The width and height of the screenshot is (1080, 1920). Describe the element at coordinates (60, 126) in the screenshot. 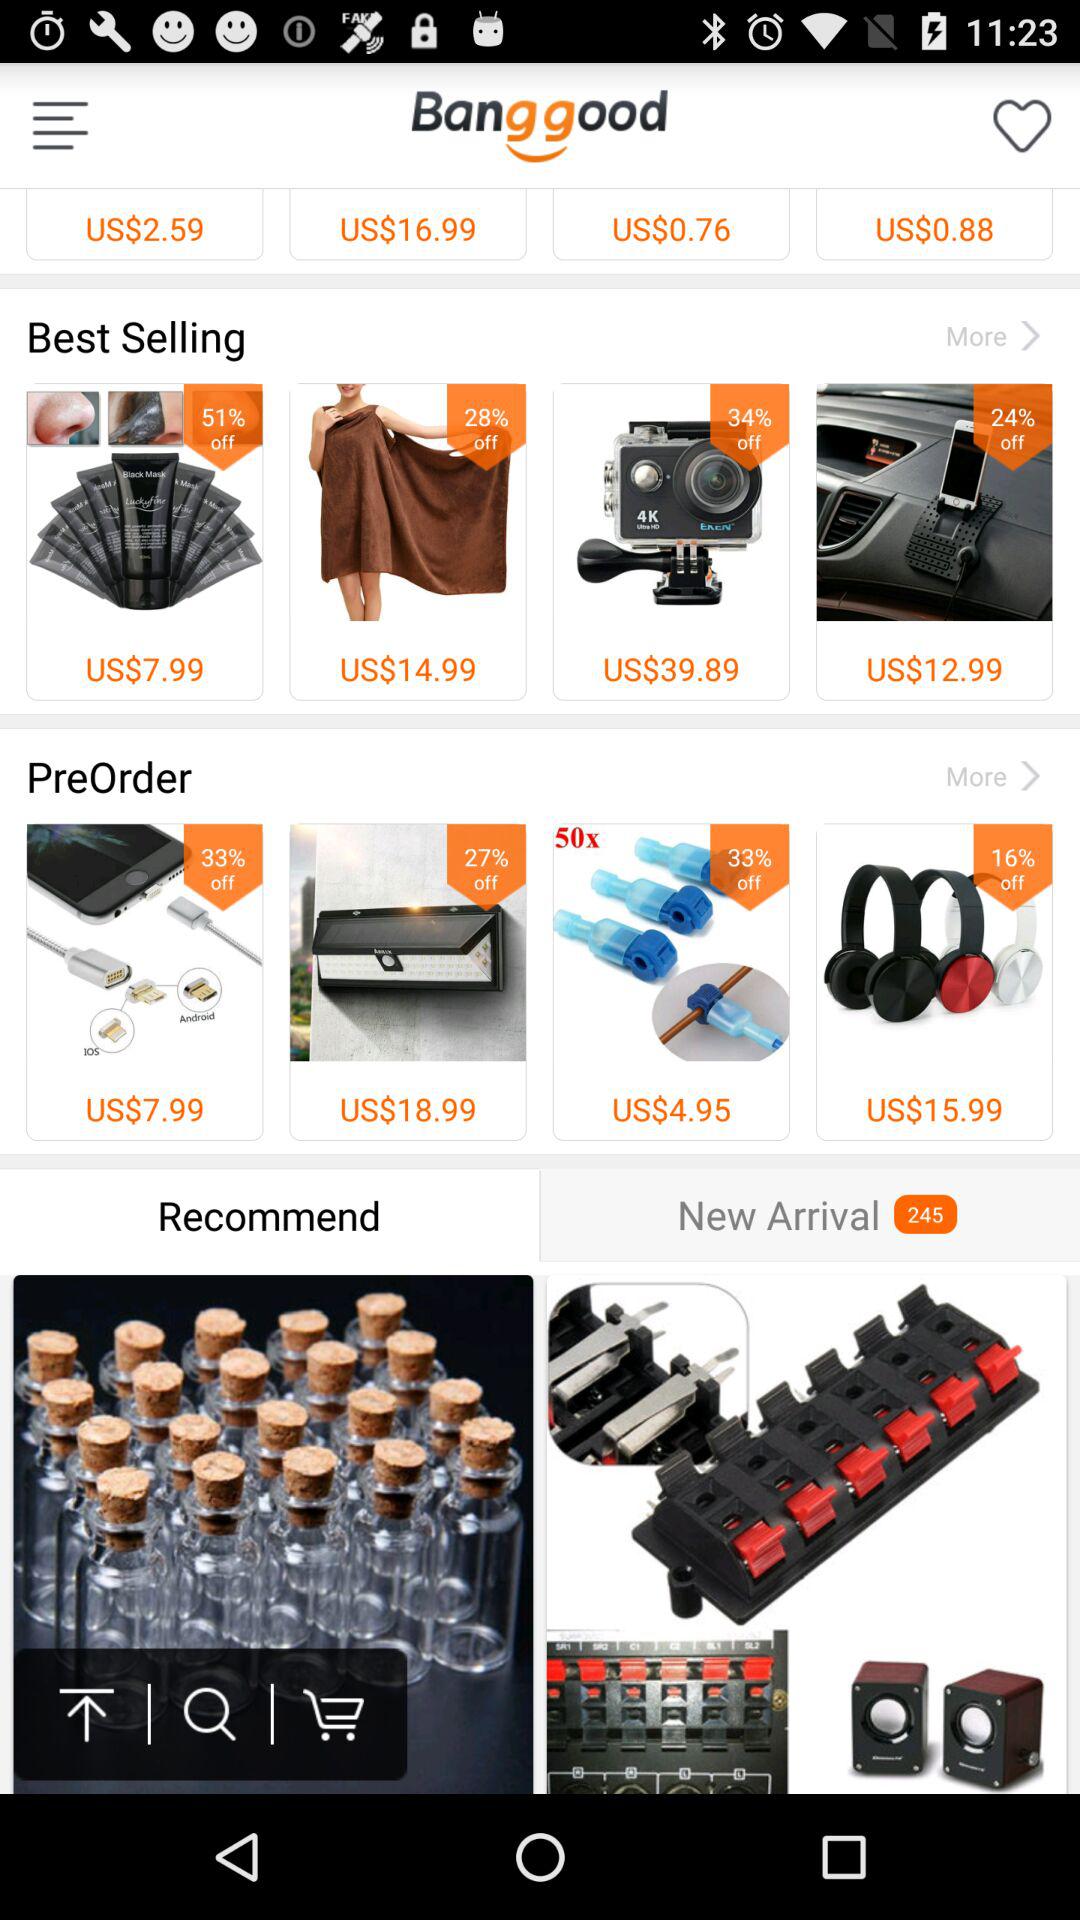

I see `main menu` at that location.